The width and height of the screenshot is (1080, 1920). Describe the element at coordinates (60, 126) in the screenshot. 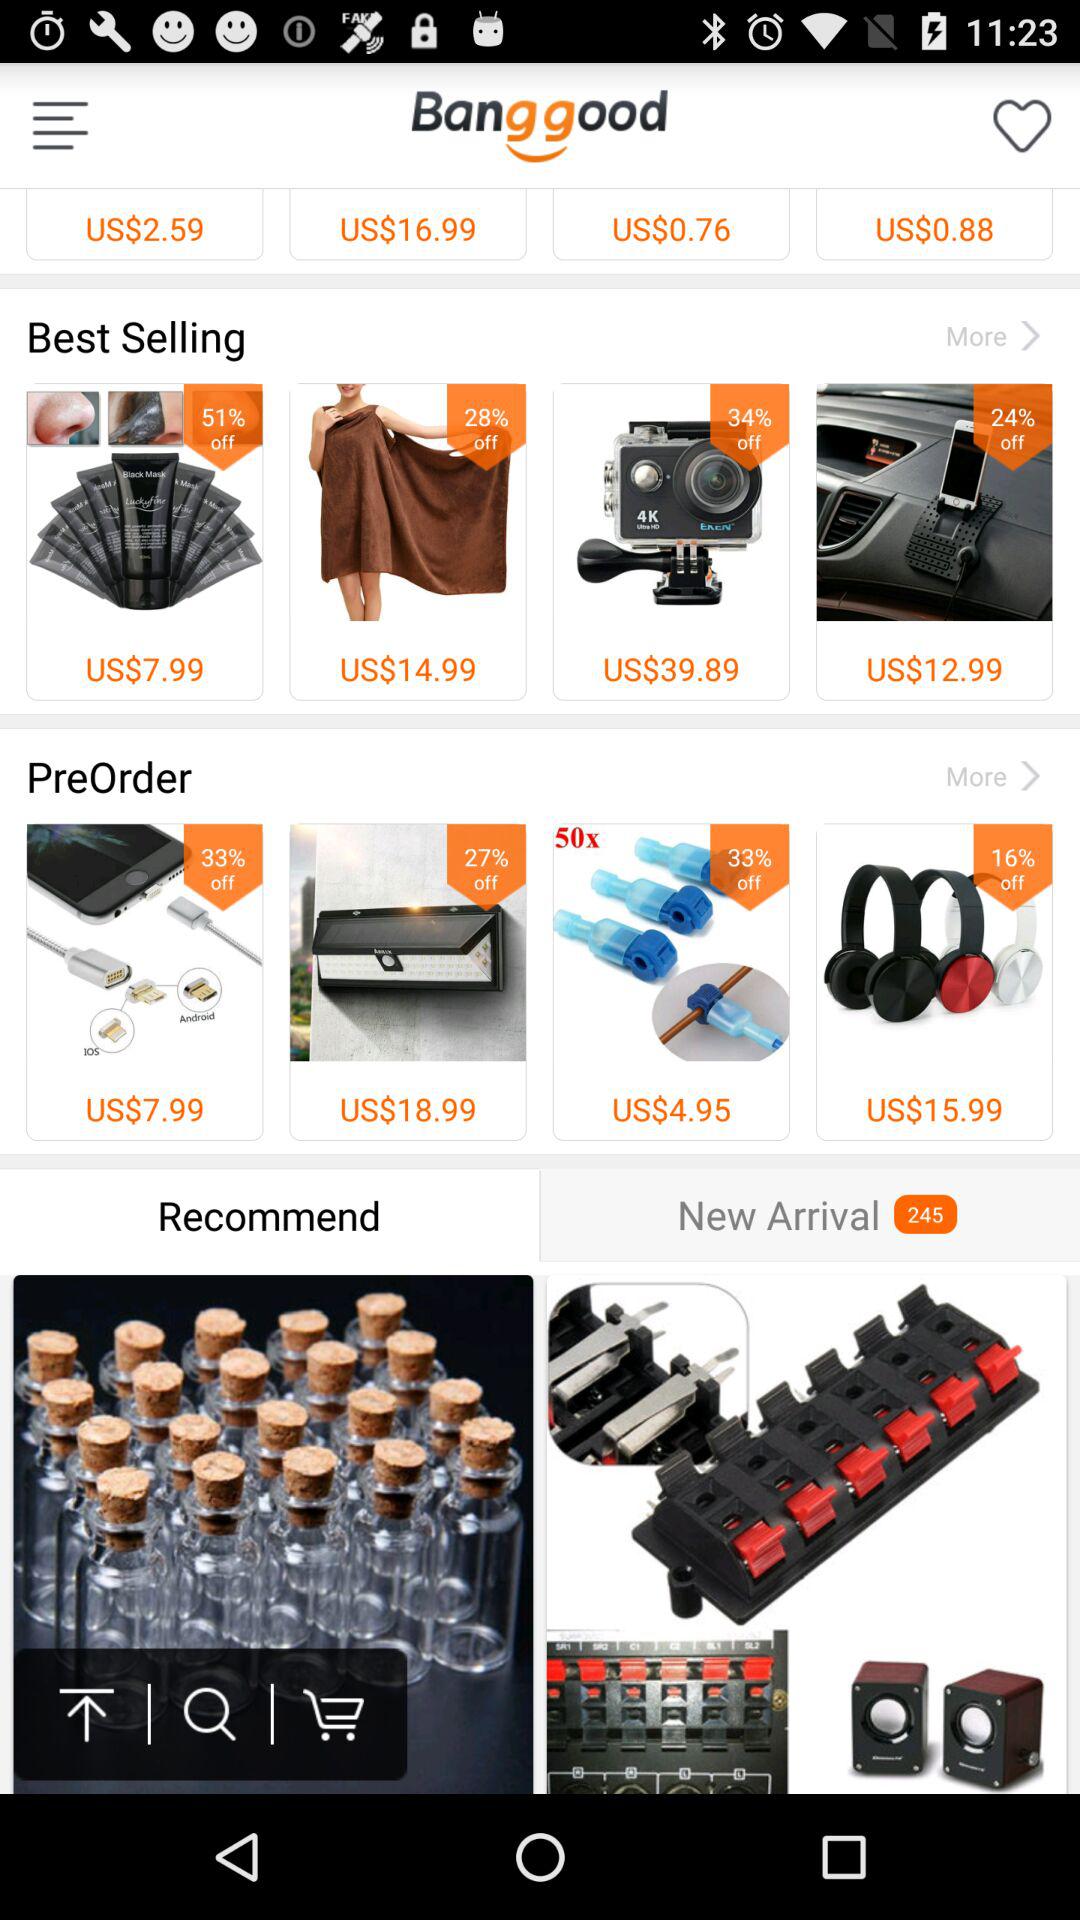

I see `main menu` at that location.